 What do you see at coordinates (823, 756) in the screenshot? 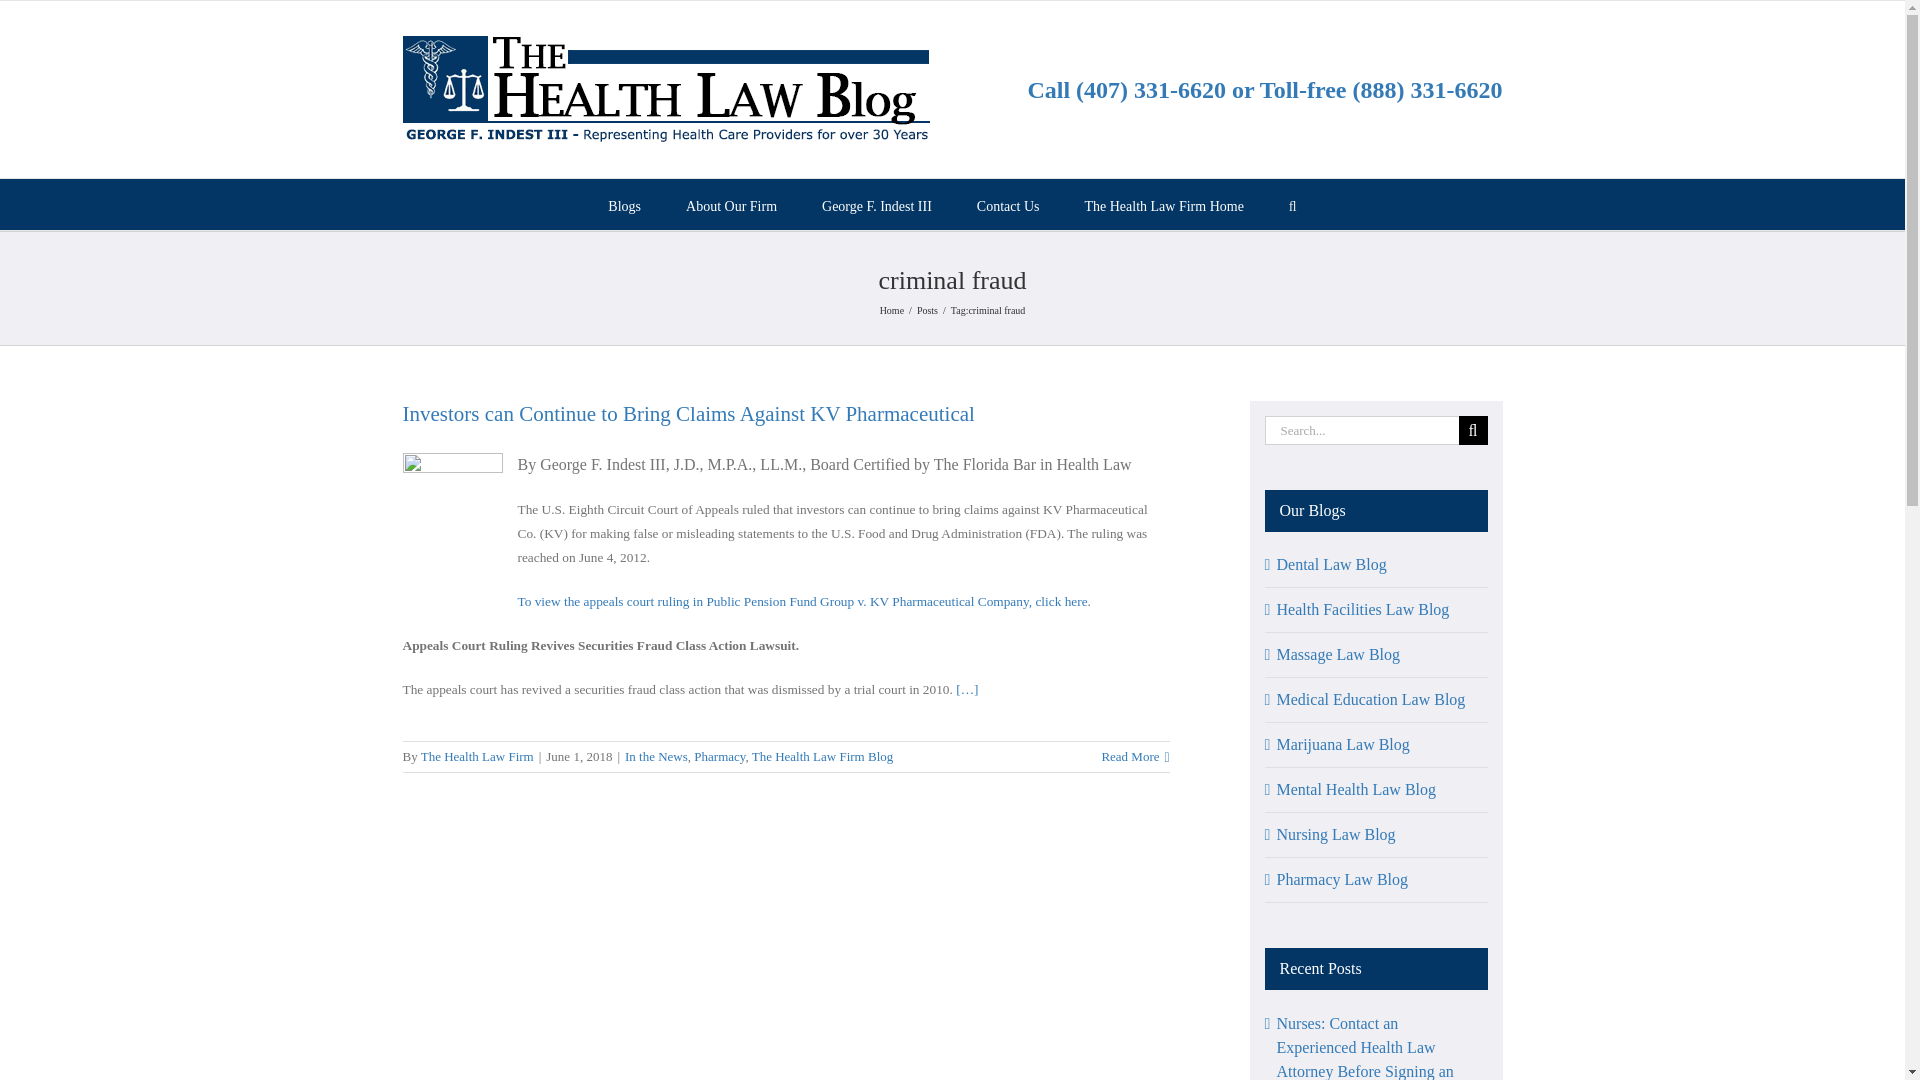
I see `The Health Law Firm Blog` at bounding box center [823, 756].